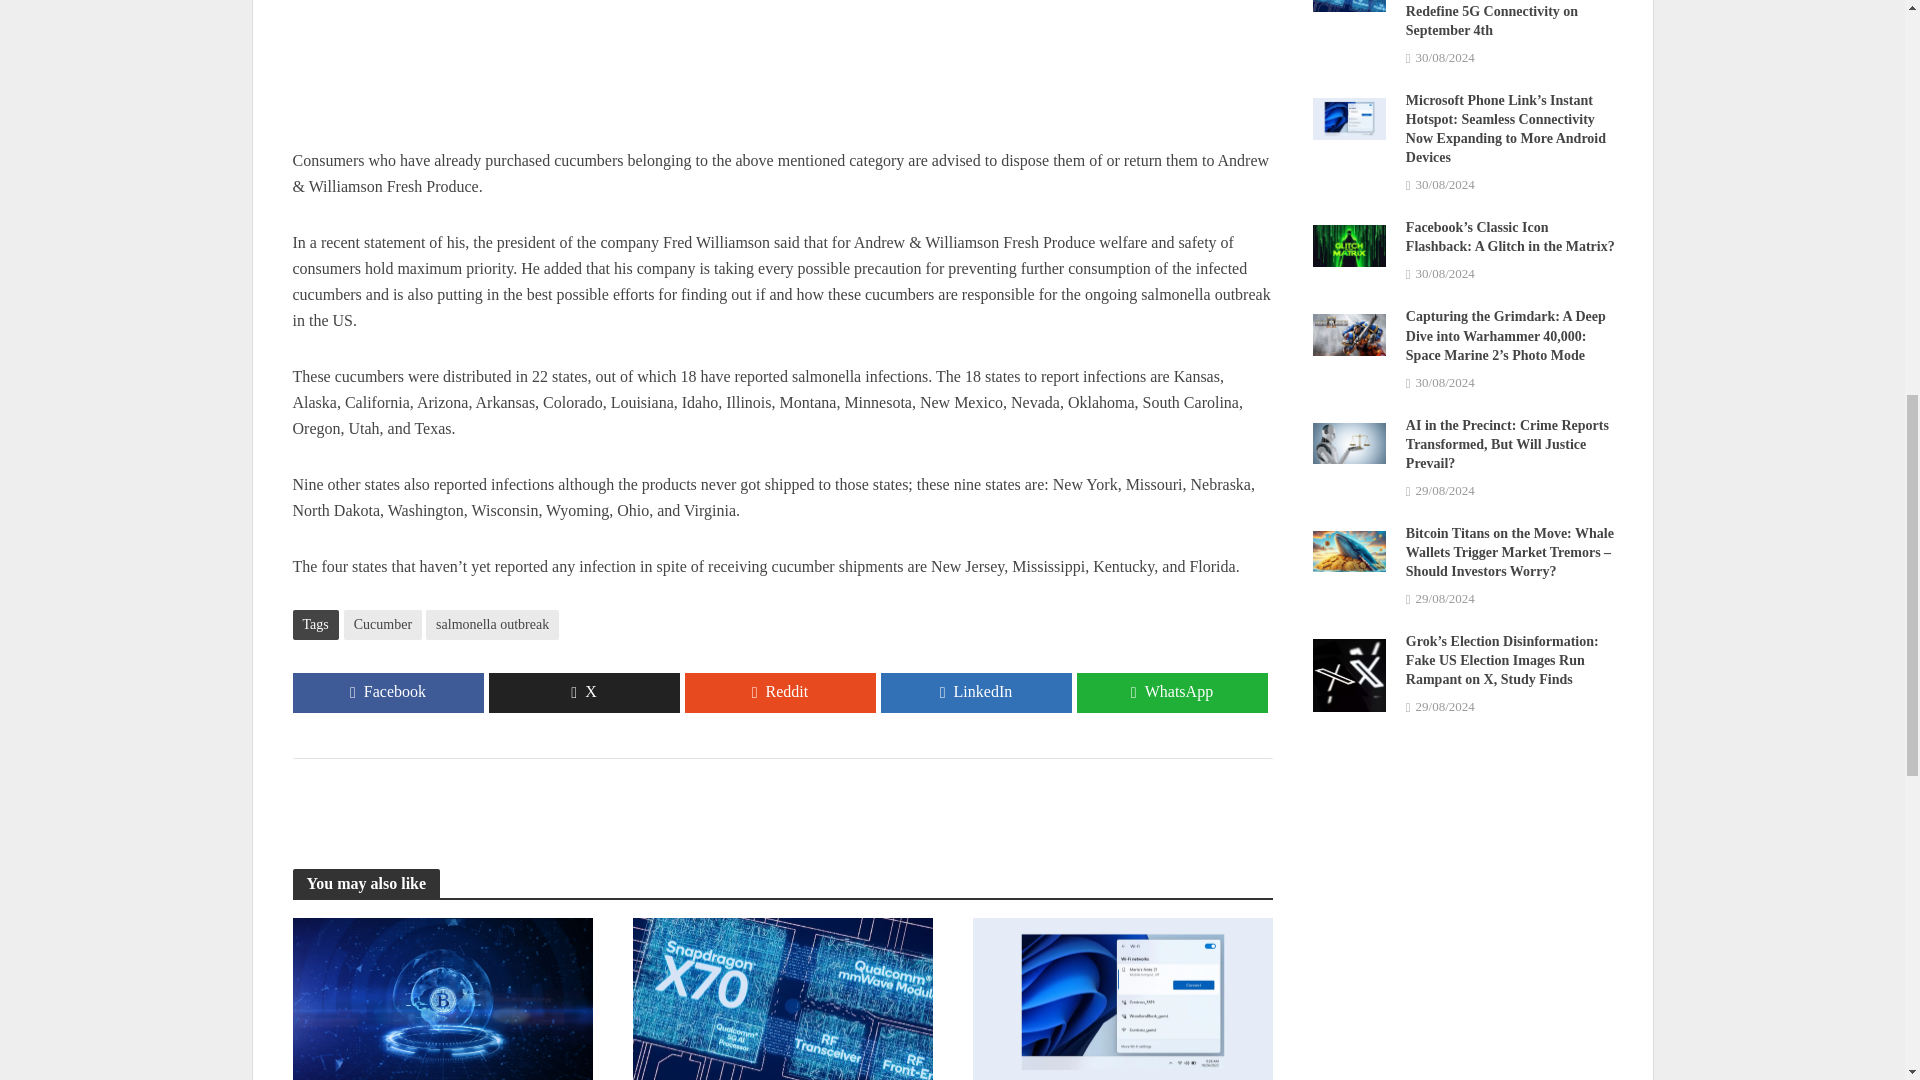  What do you see at coordinates (781, 74) in the screenshot?
I see `Advertisement` at bounding box center [781, 74].